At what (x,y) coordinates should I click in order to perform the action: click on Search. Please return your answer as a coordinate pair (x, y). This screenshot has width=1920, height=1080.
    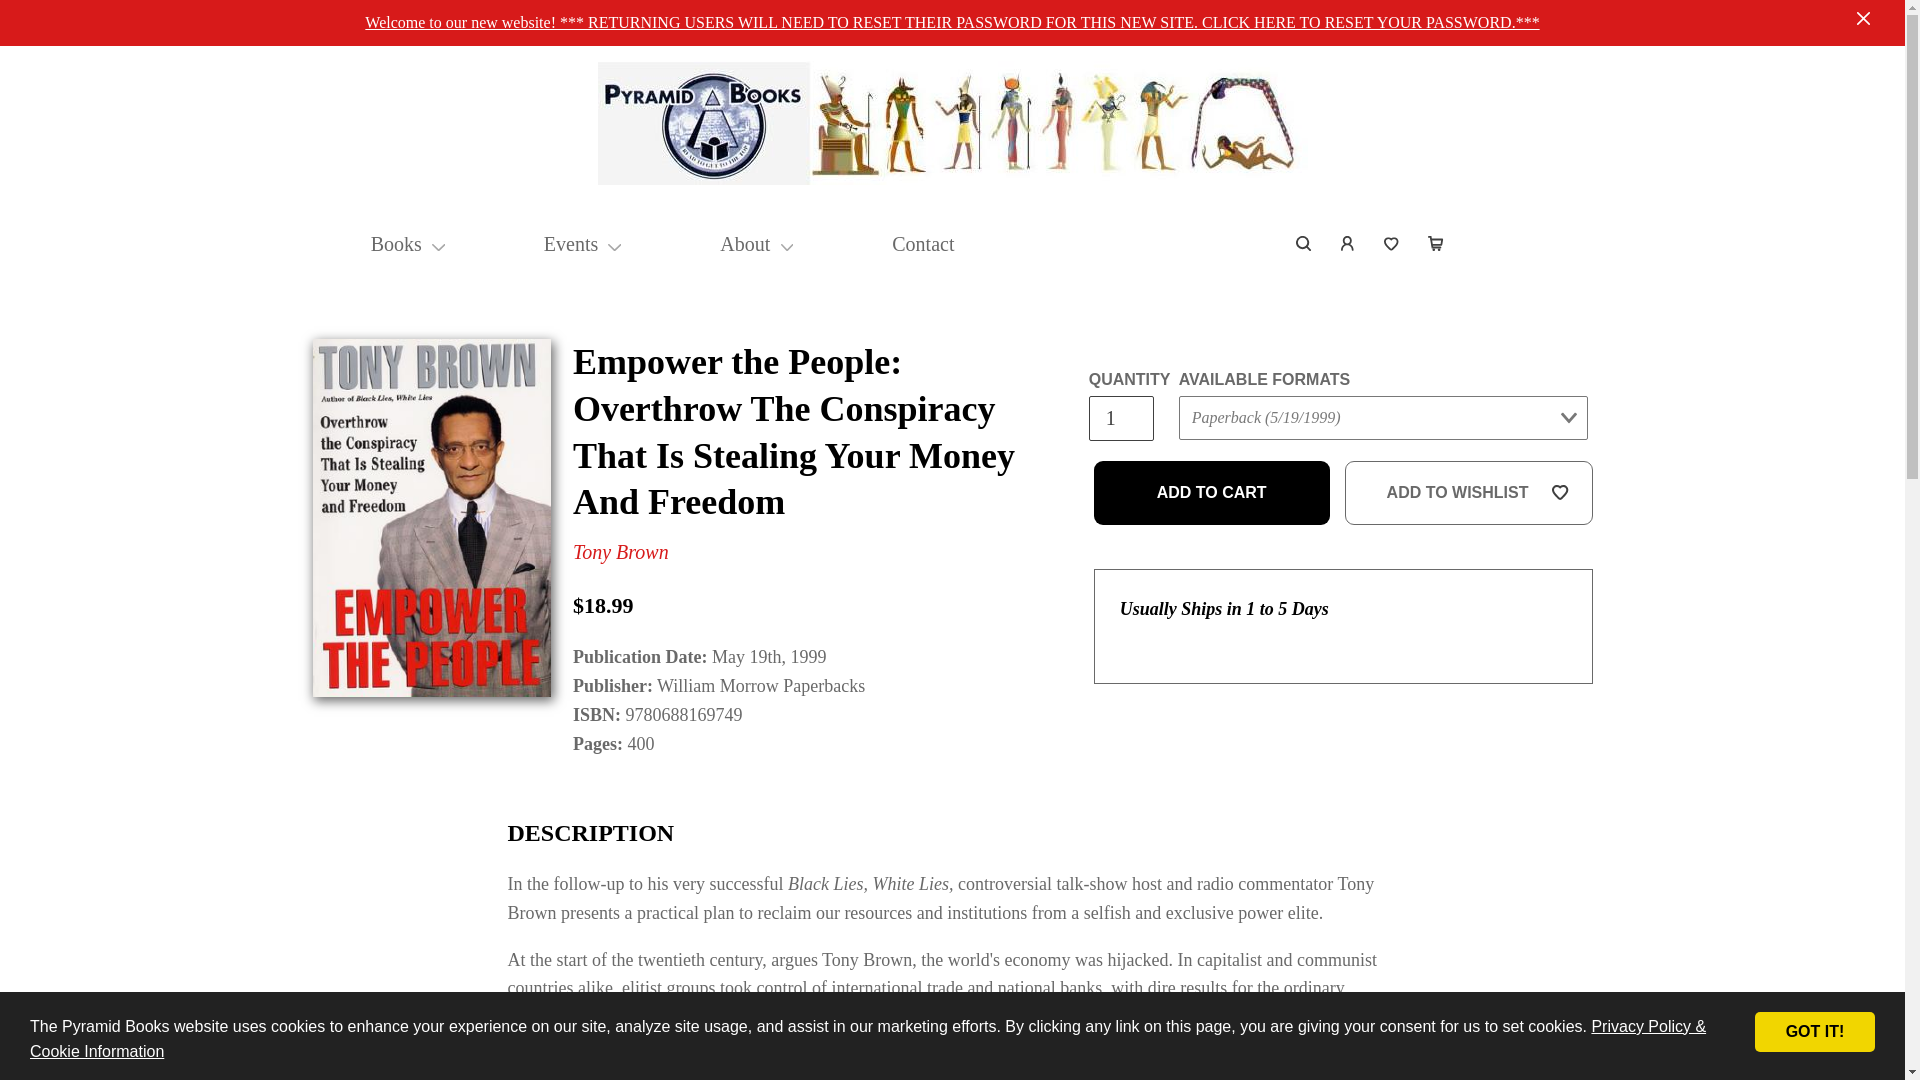
    Looking at the image, I should click on (1304, 244).